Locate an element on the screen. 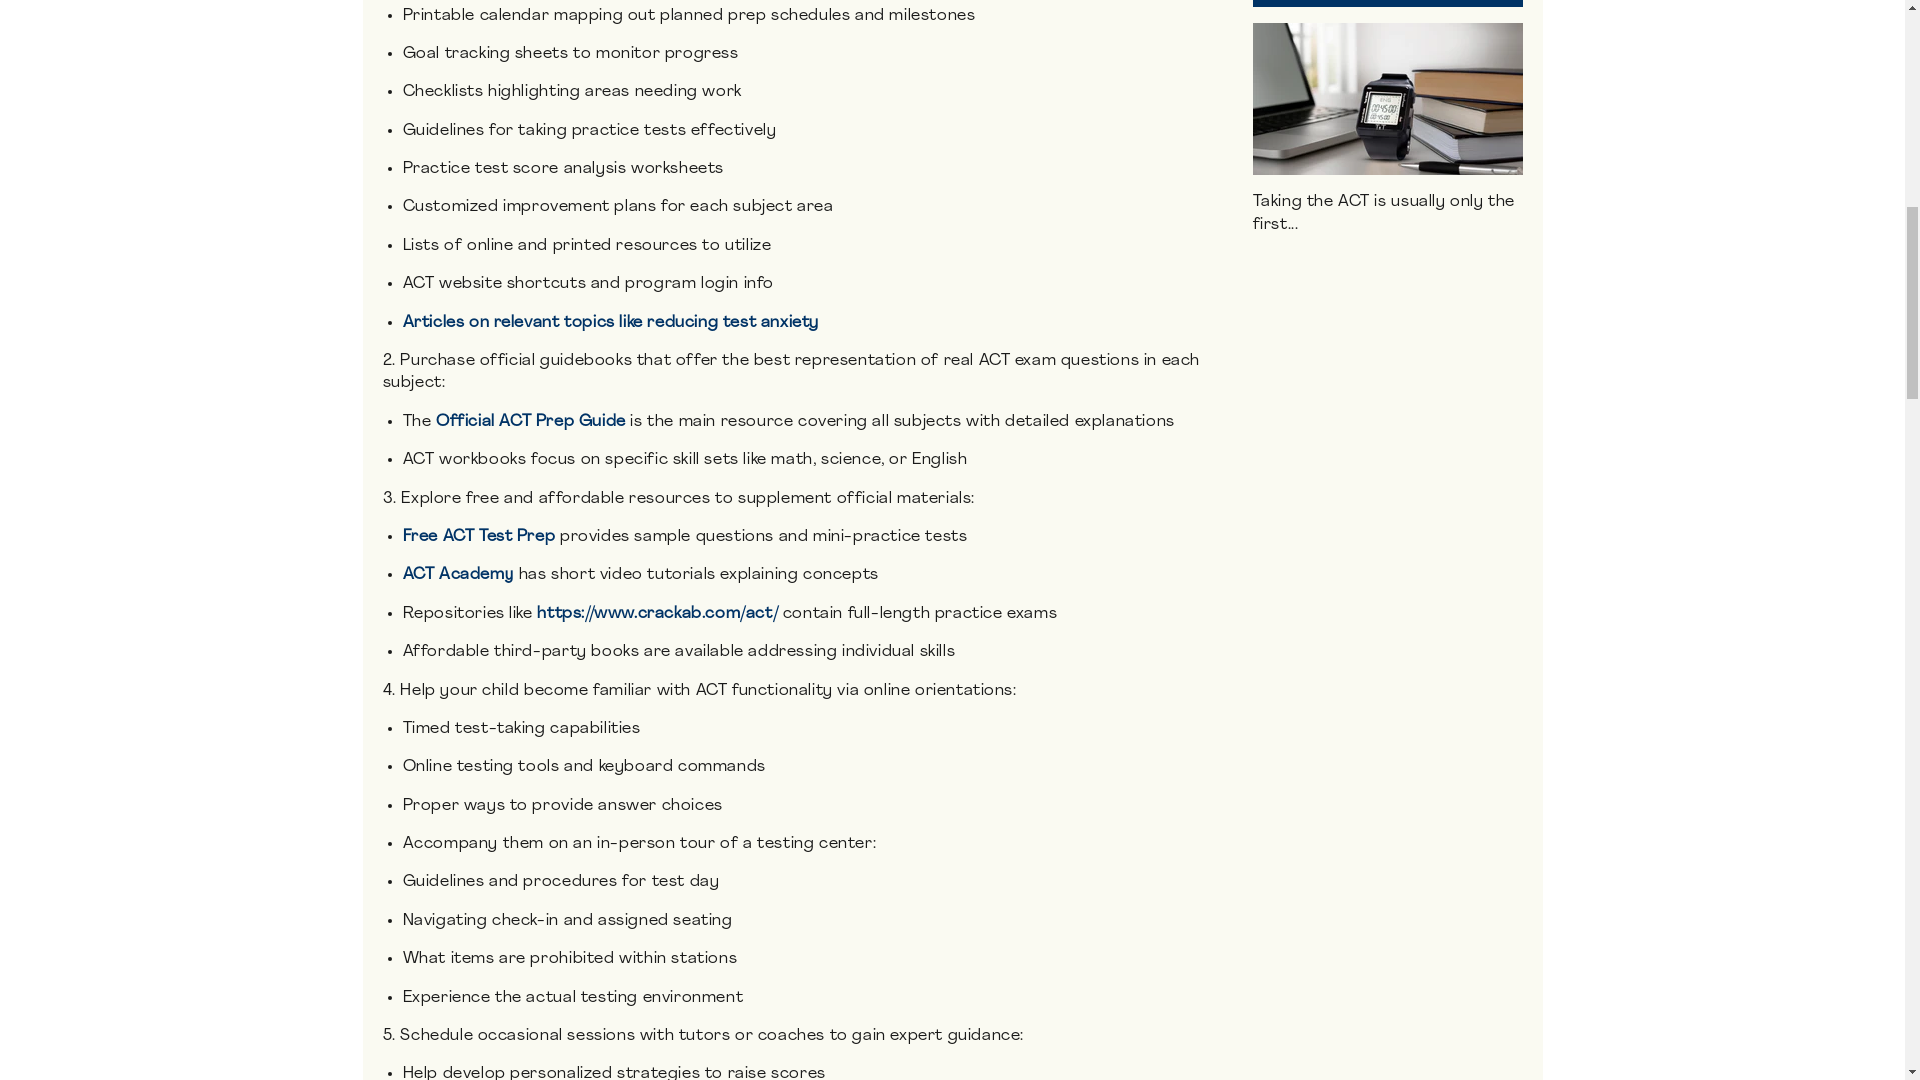 This screenshot has width=1920, height=1080. Free ACT Test Prep is located at coordinates (478, 537).